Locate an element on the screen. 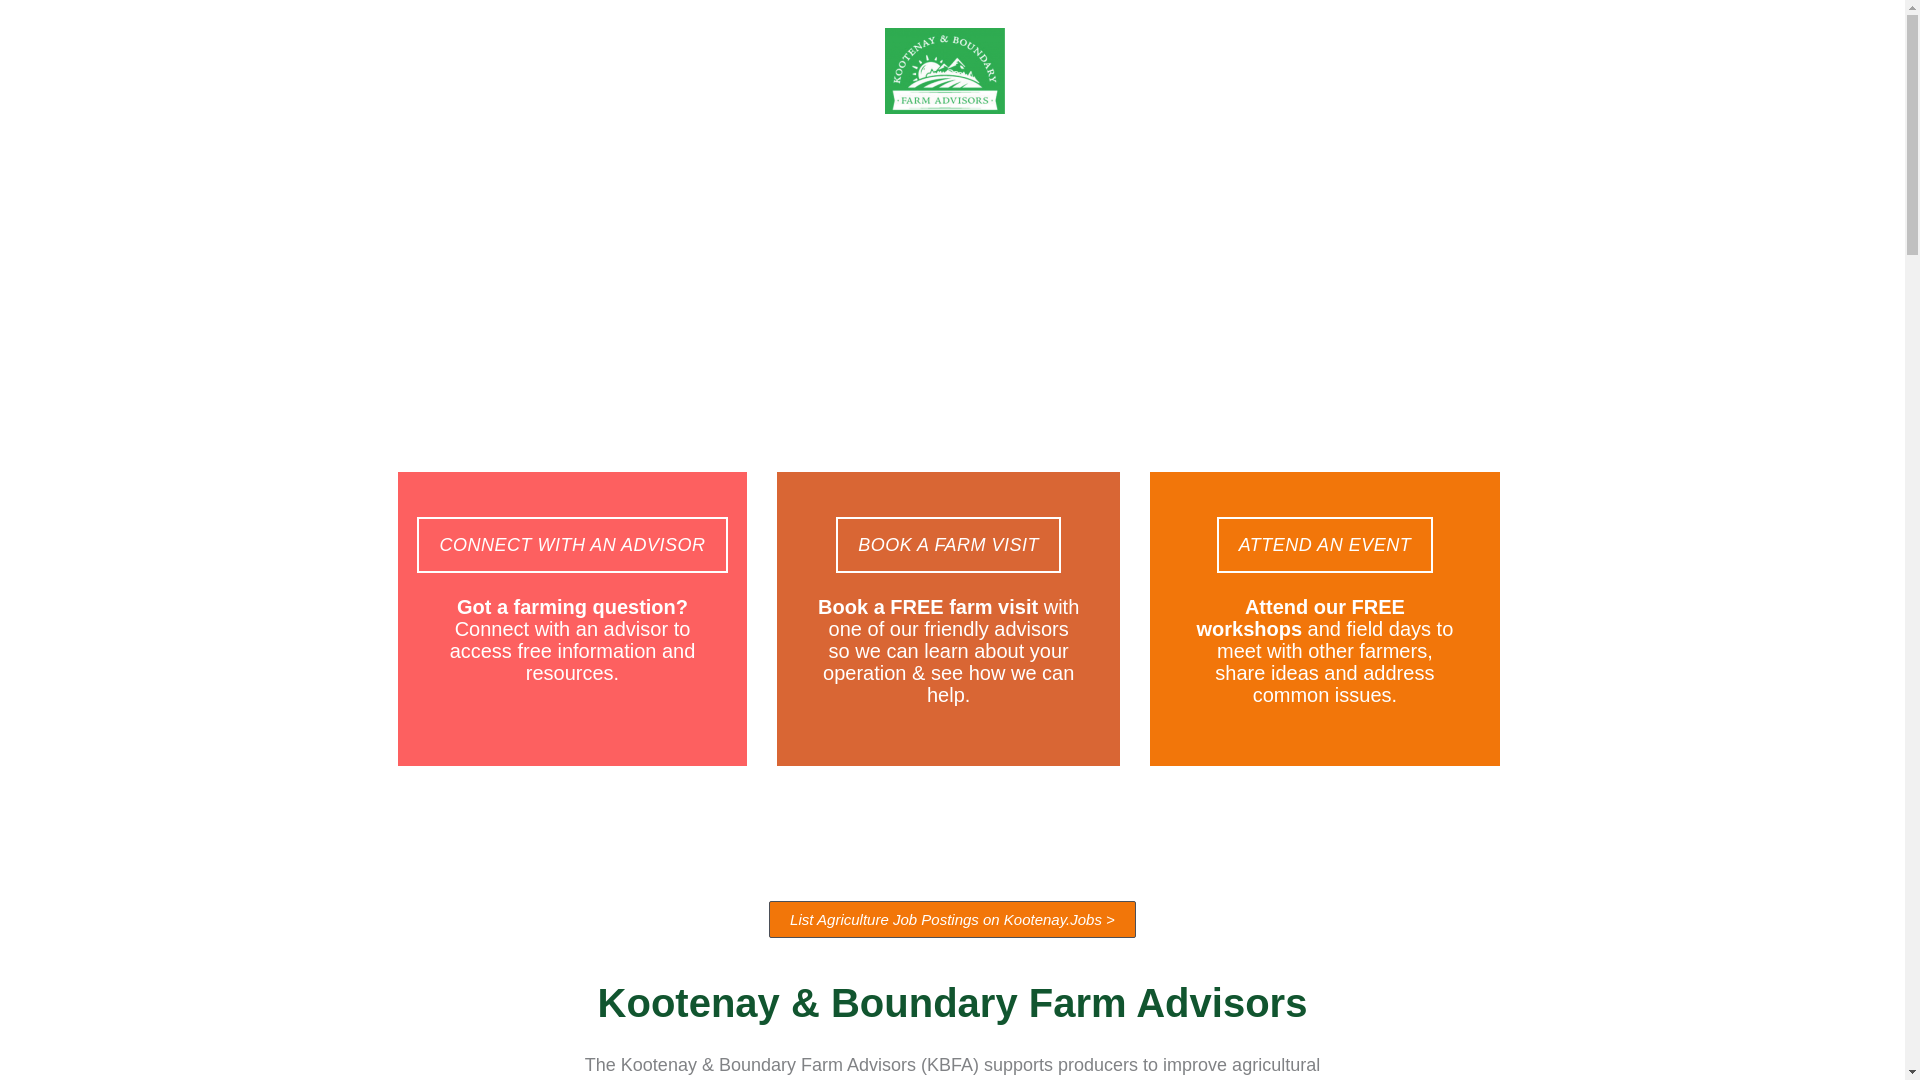 This screenshot has height=1080, width=1920. TEAM is located at coordinates (630, 170).